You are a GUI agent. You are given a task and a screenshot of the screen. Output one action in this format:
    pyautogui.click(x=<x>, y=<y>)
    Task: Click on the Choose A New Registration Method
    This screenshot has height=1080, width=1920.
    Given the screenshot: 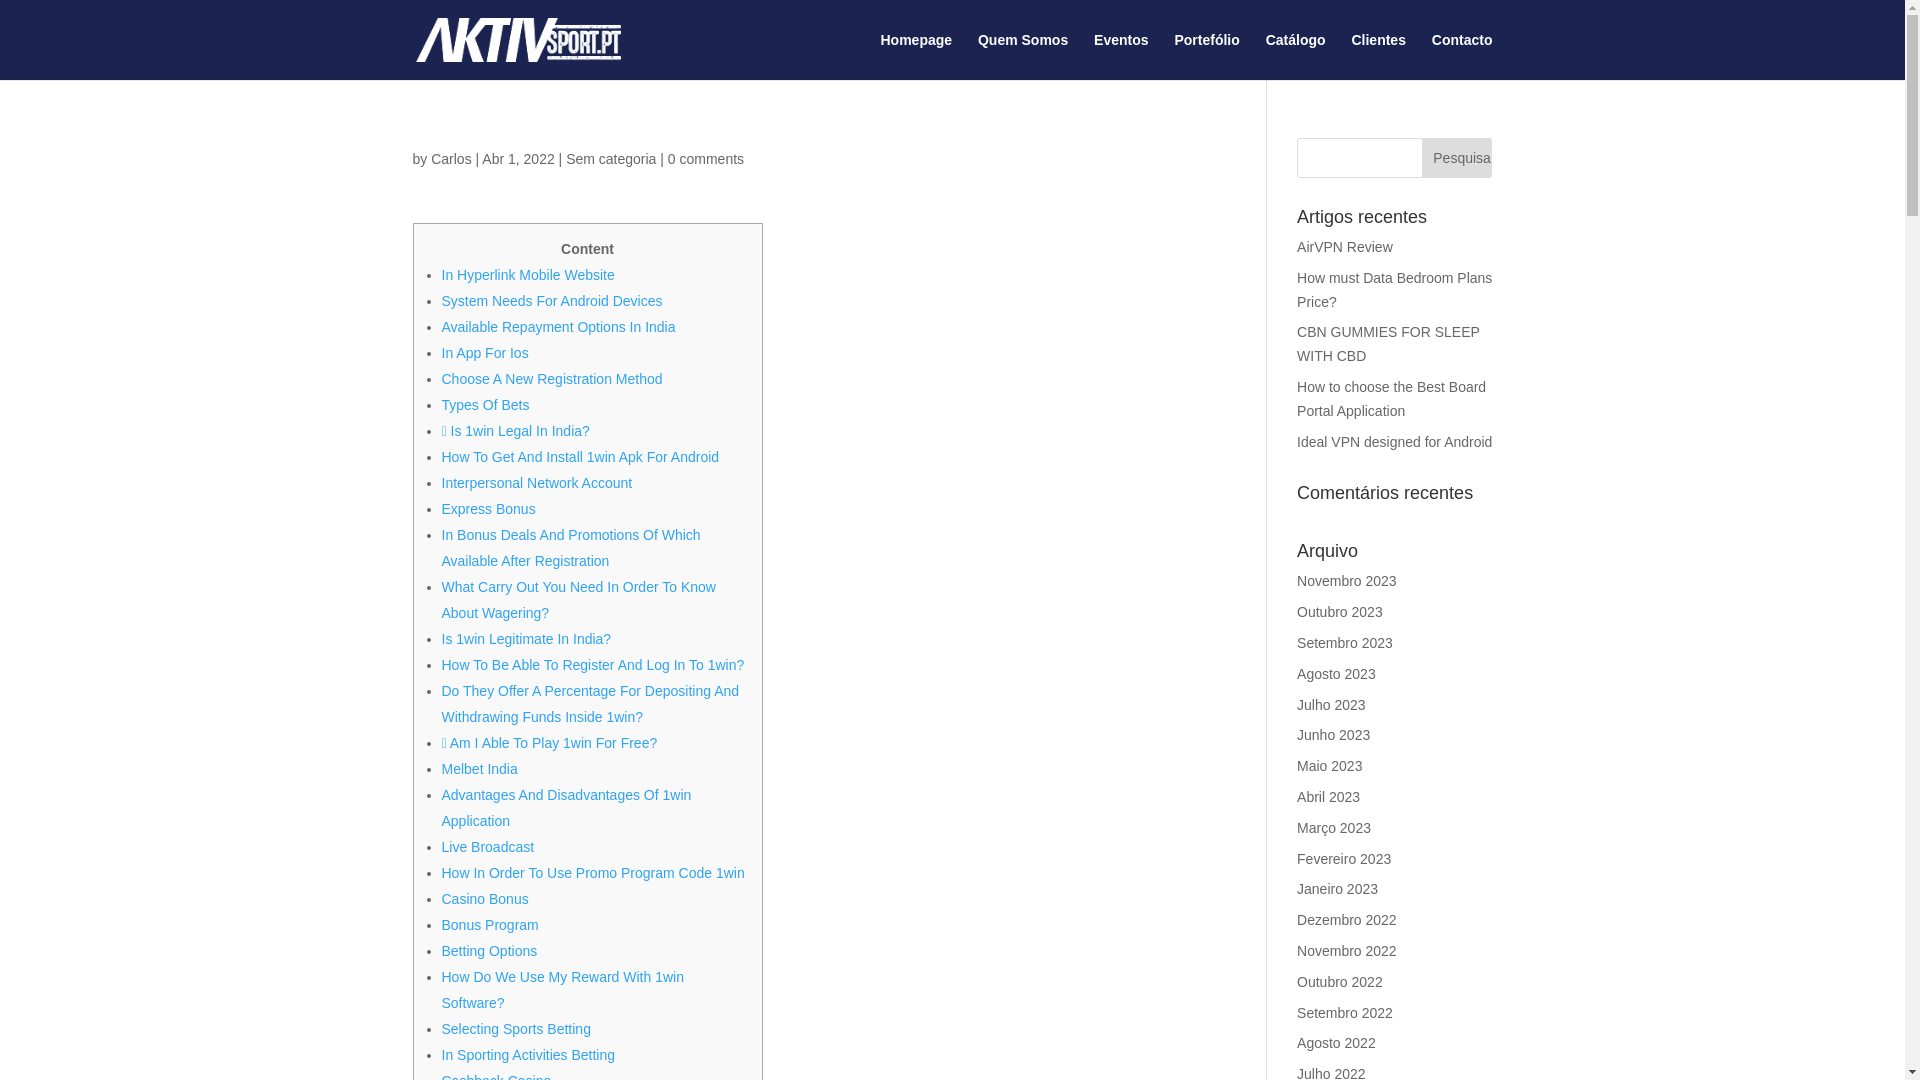 What is the action you would take?
    pyautogui.click(x=552, y=378)
    